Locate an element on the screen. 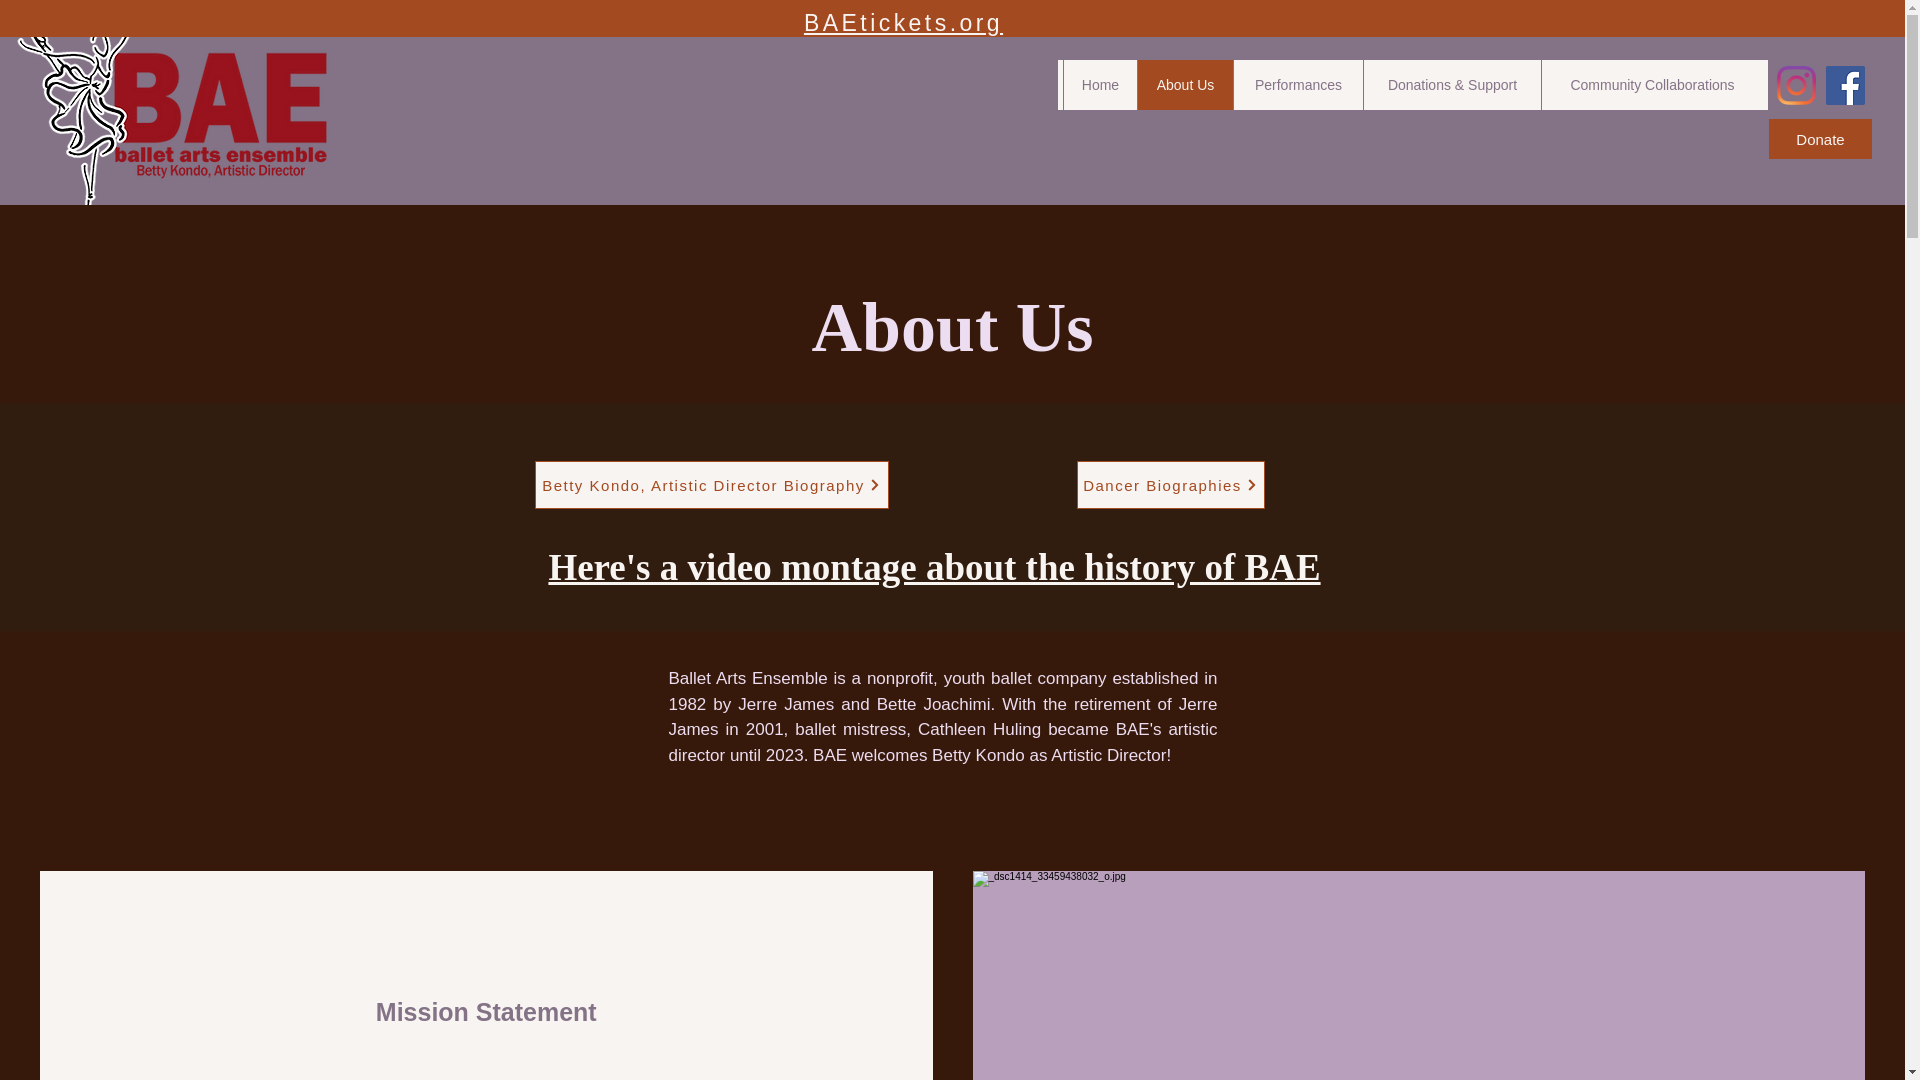  BAEtickets.org is located at coordinates (903, 22).